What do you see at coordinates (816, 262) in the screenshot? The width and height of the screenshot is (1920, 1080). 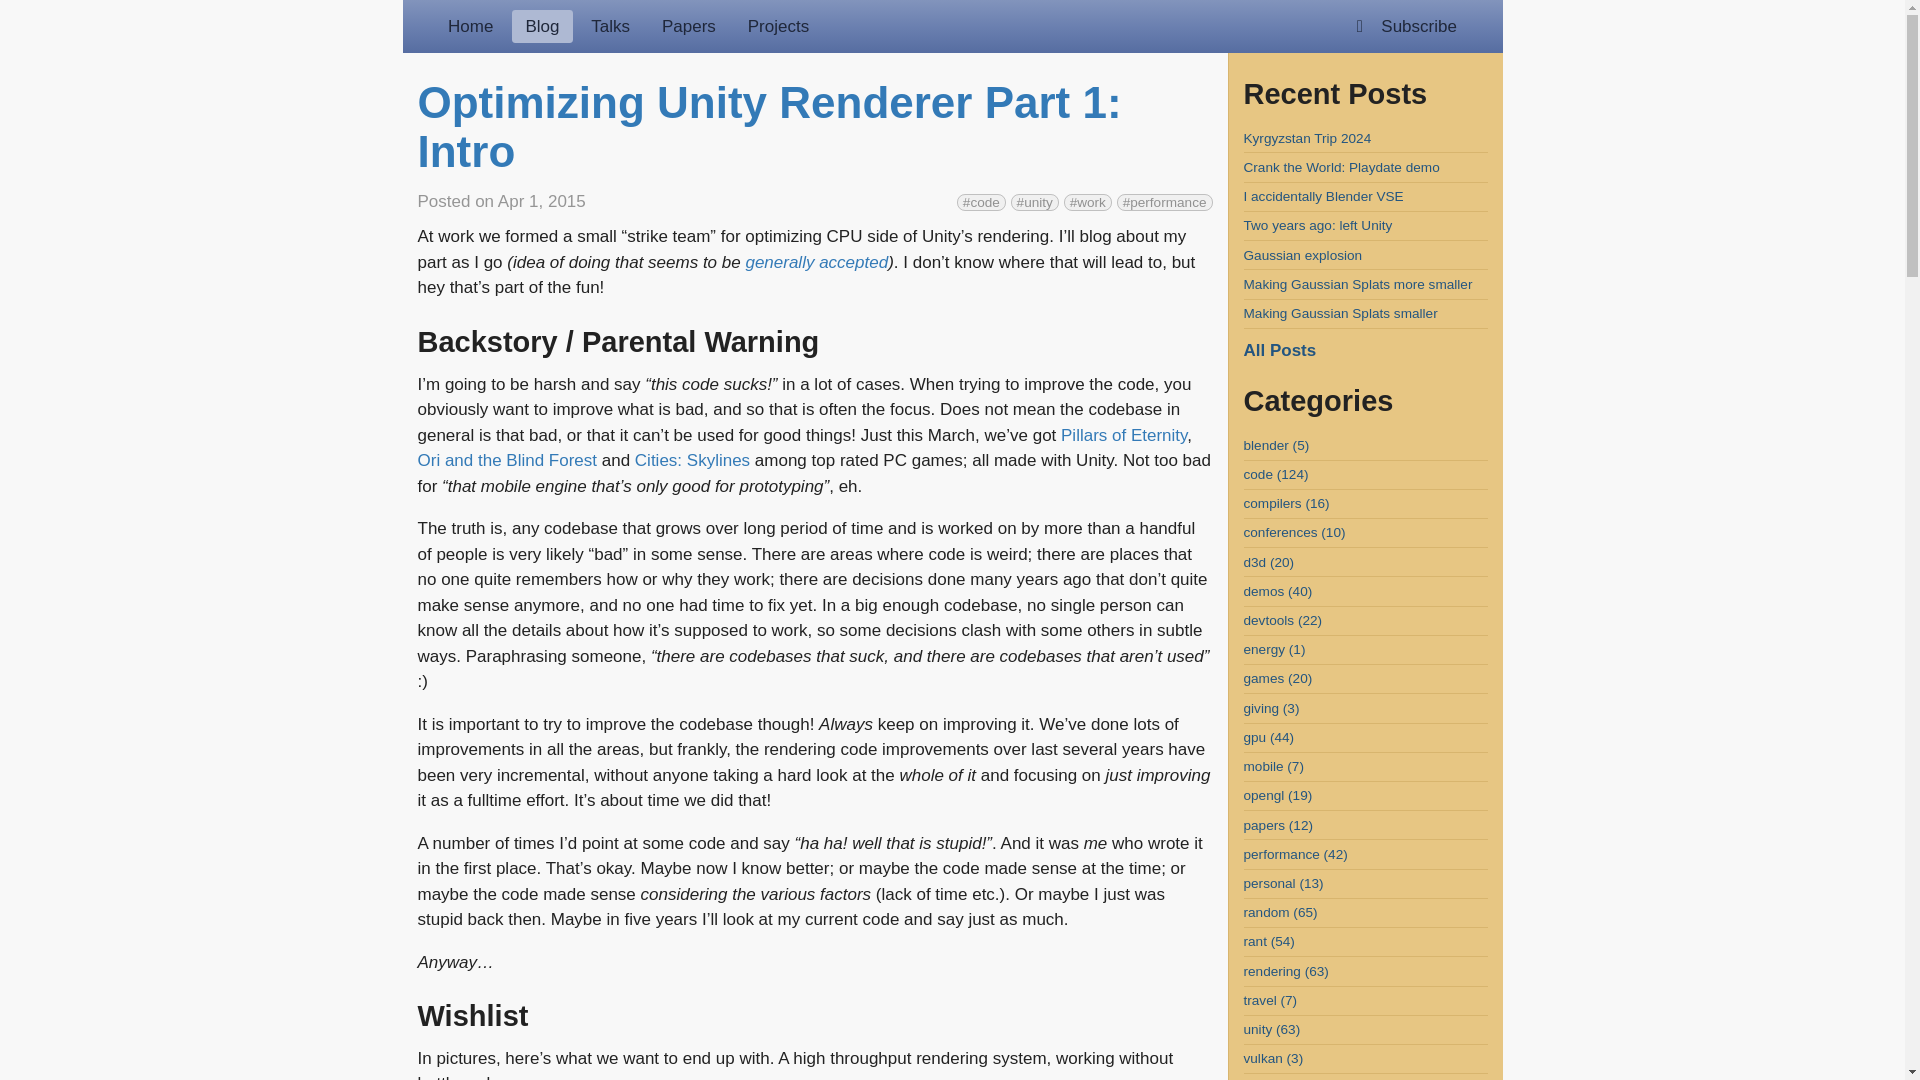 I see `generally accepted` at bounding box center [816, 262].